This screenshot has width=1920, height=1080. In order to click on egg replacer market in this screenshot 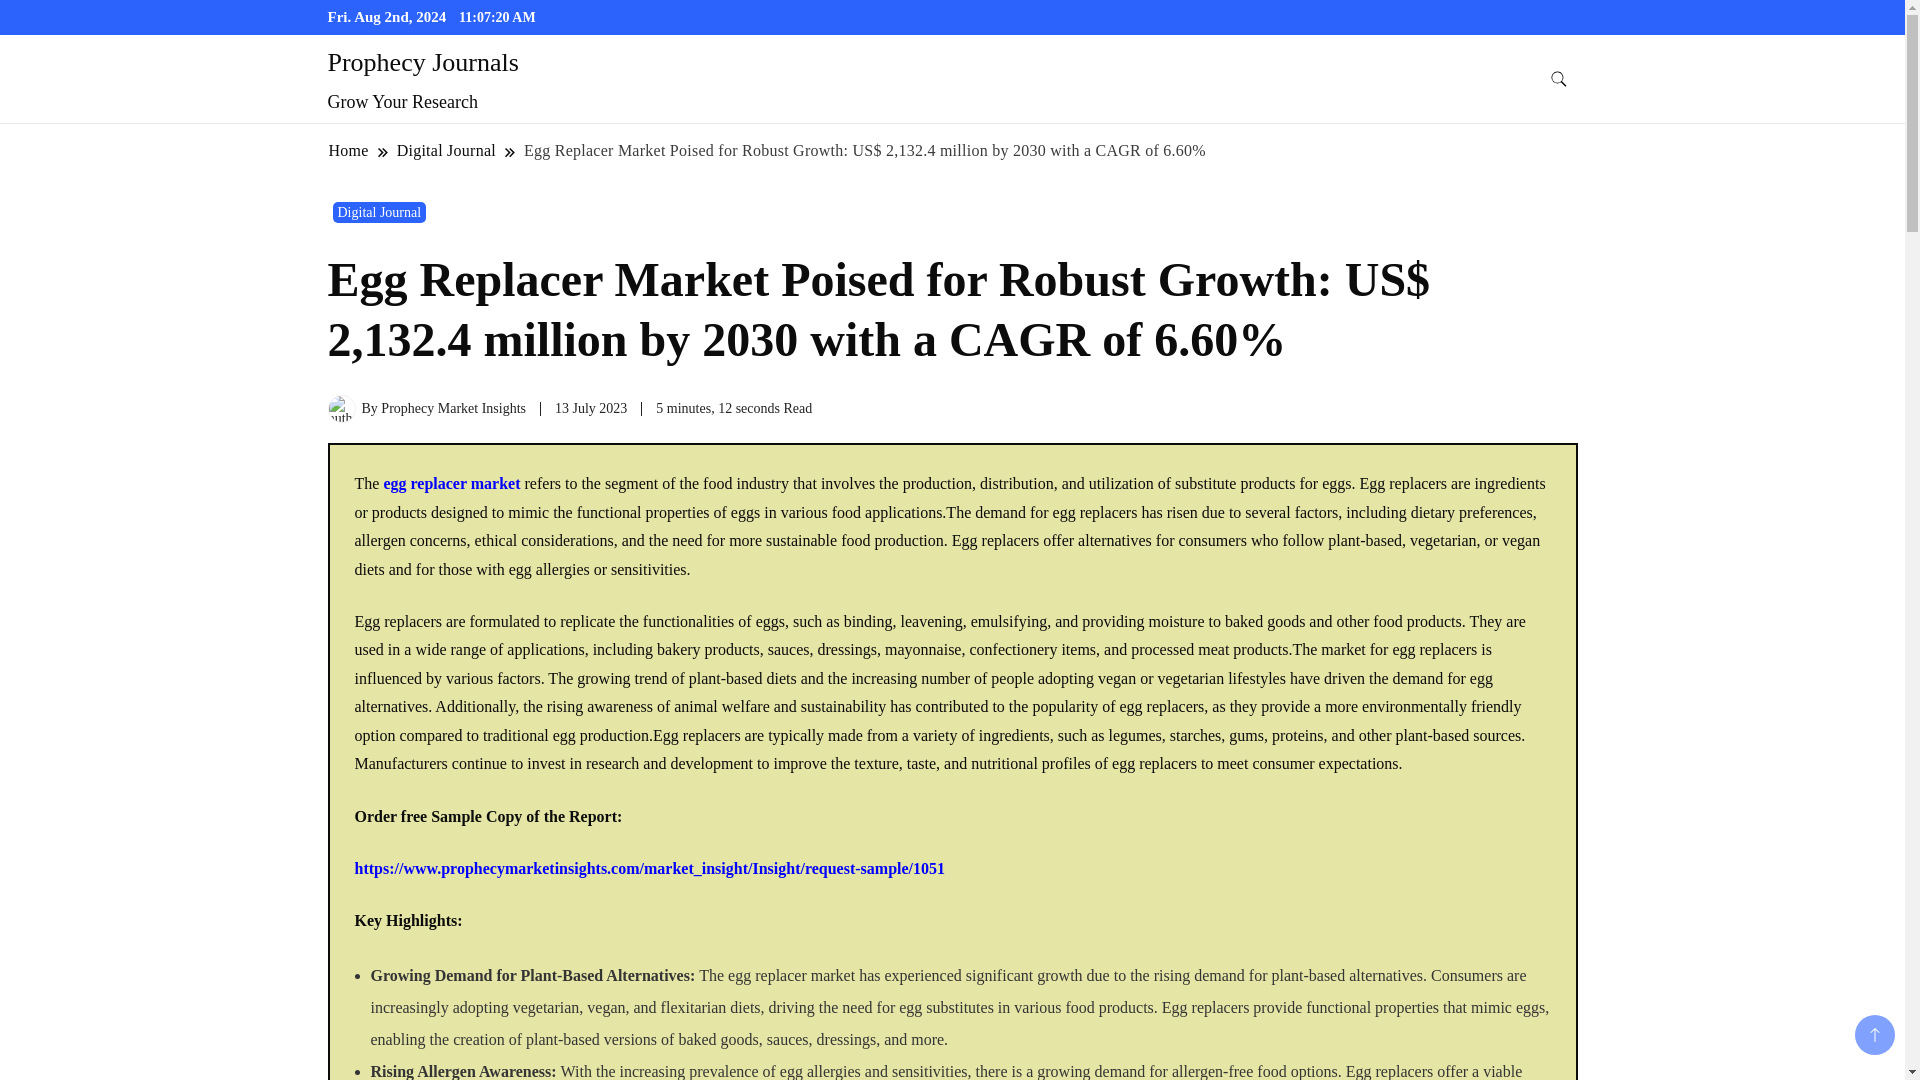, I will do `click(451, 484)`.